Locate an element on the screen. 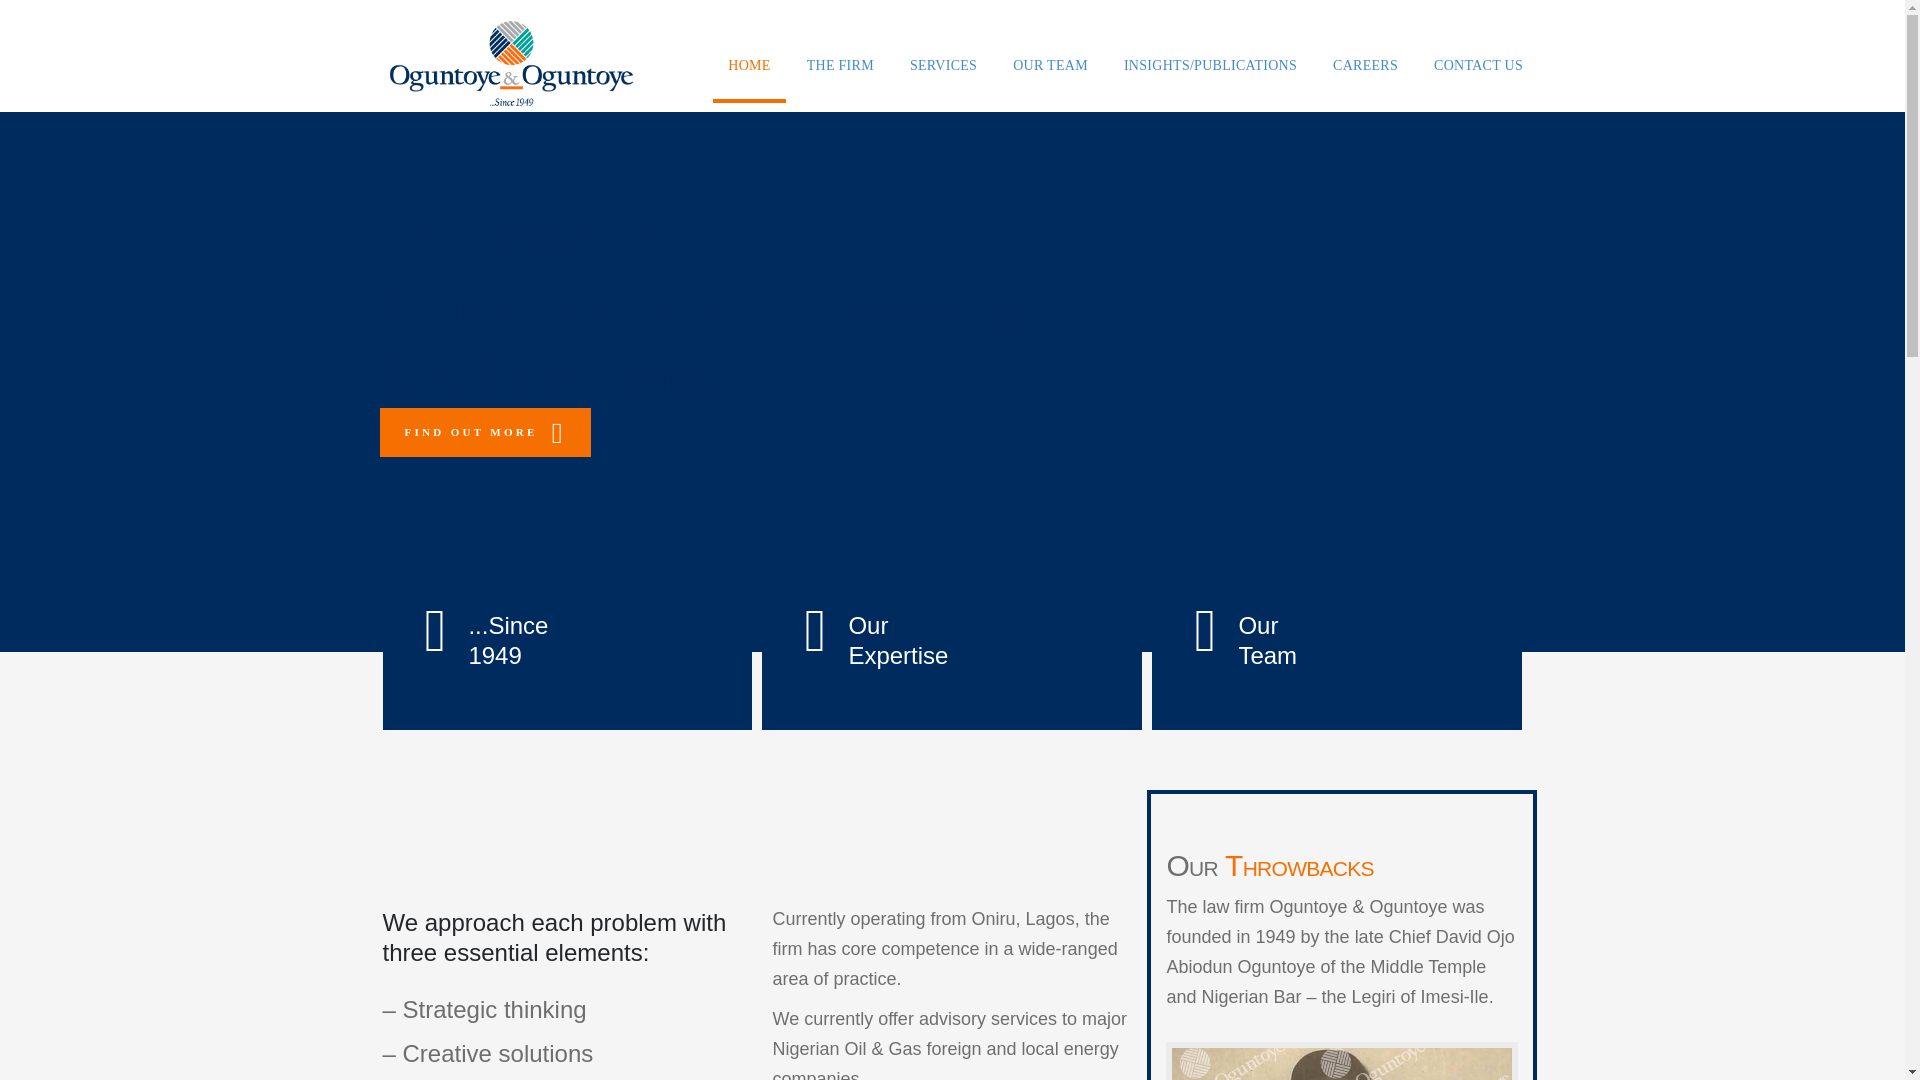 The image size is (1920, 1080). The Firm is located at coordinates (840, 65).